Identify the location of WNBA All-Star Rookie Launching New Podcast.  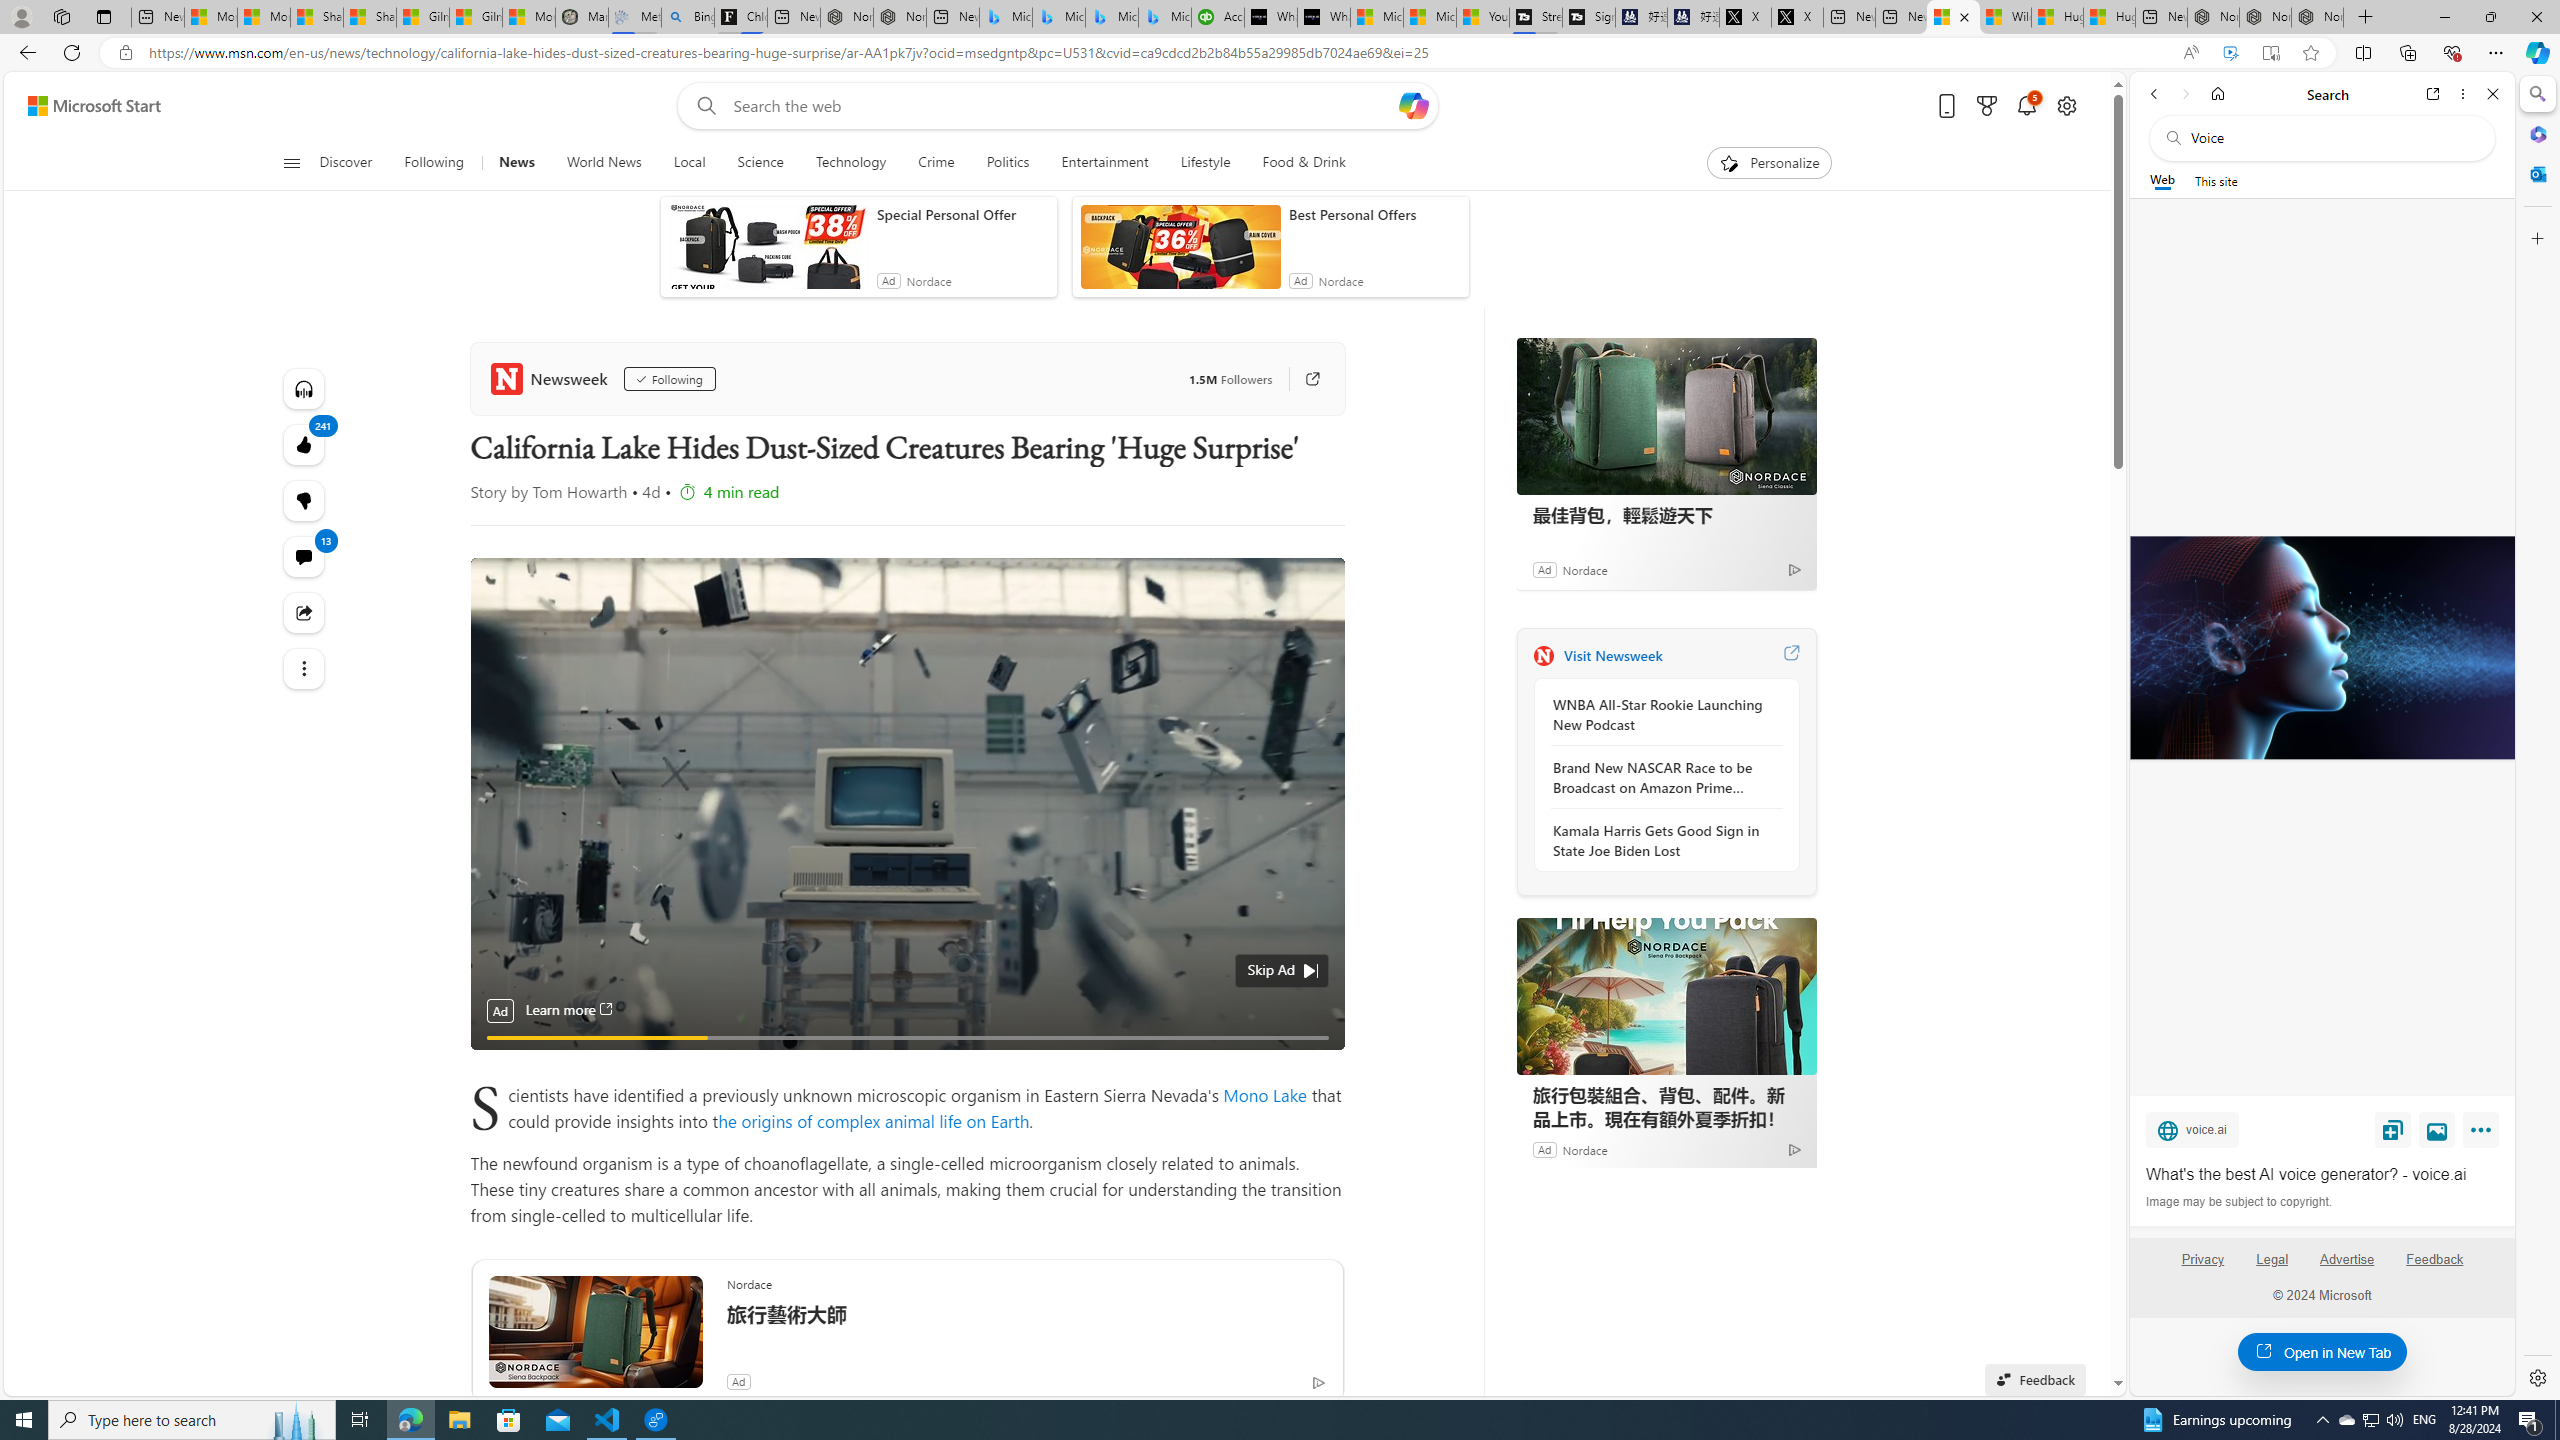
(1661, 714).